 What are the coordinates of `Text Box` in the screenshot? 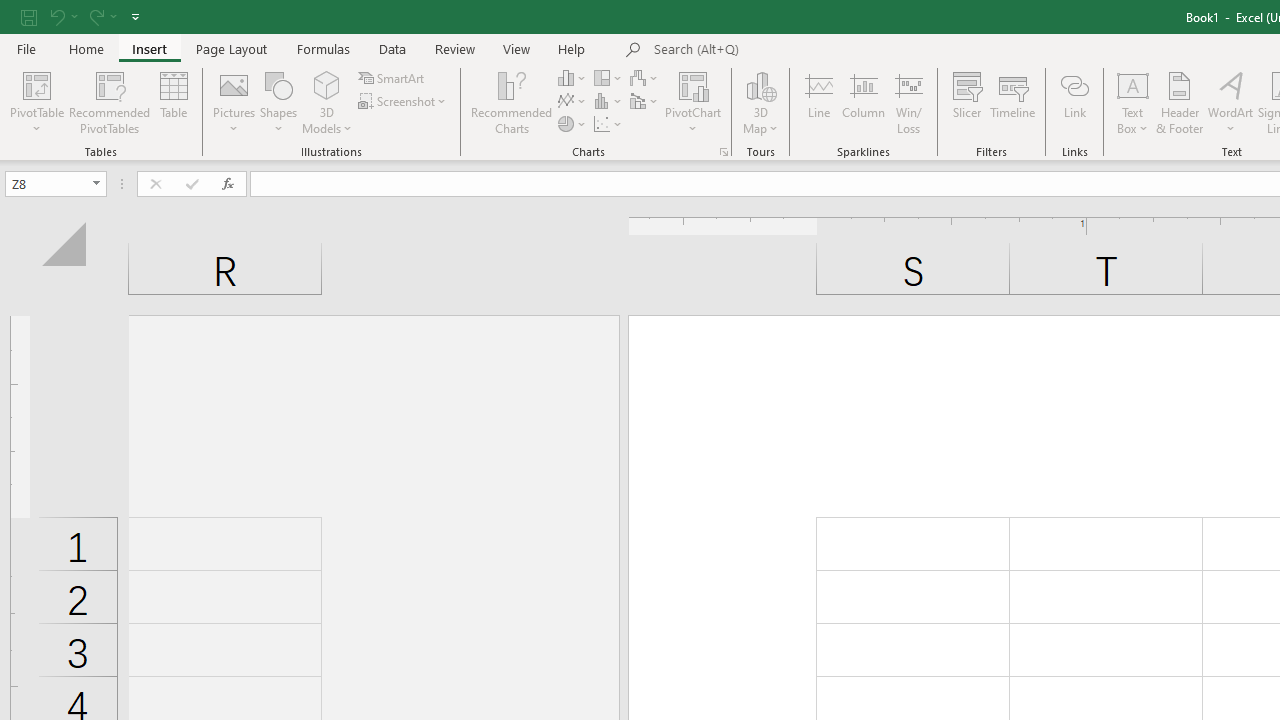 It's located at (1133, 102).